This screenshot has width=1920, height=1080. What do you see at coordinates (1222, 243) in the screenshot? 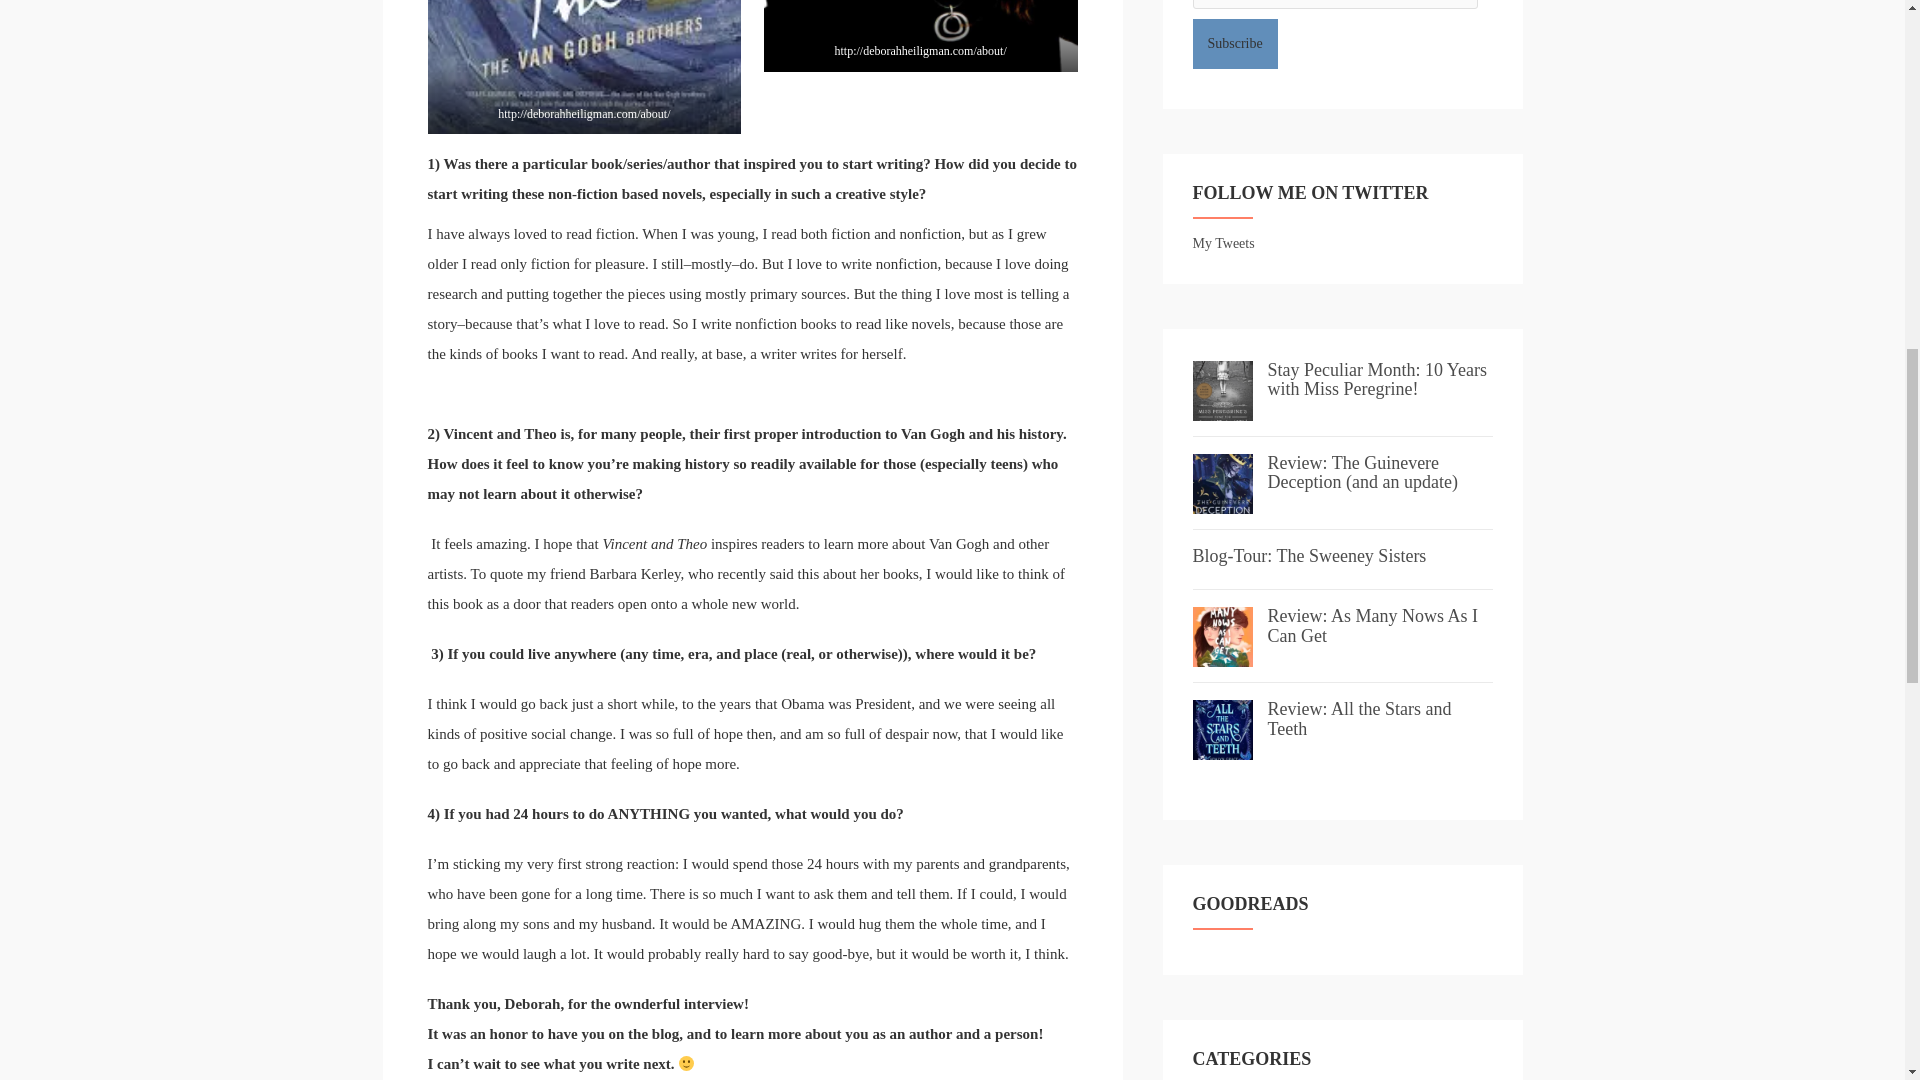
I see `My Tweets` at bounding box center [1222, 243].